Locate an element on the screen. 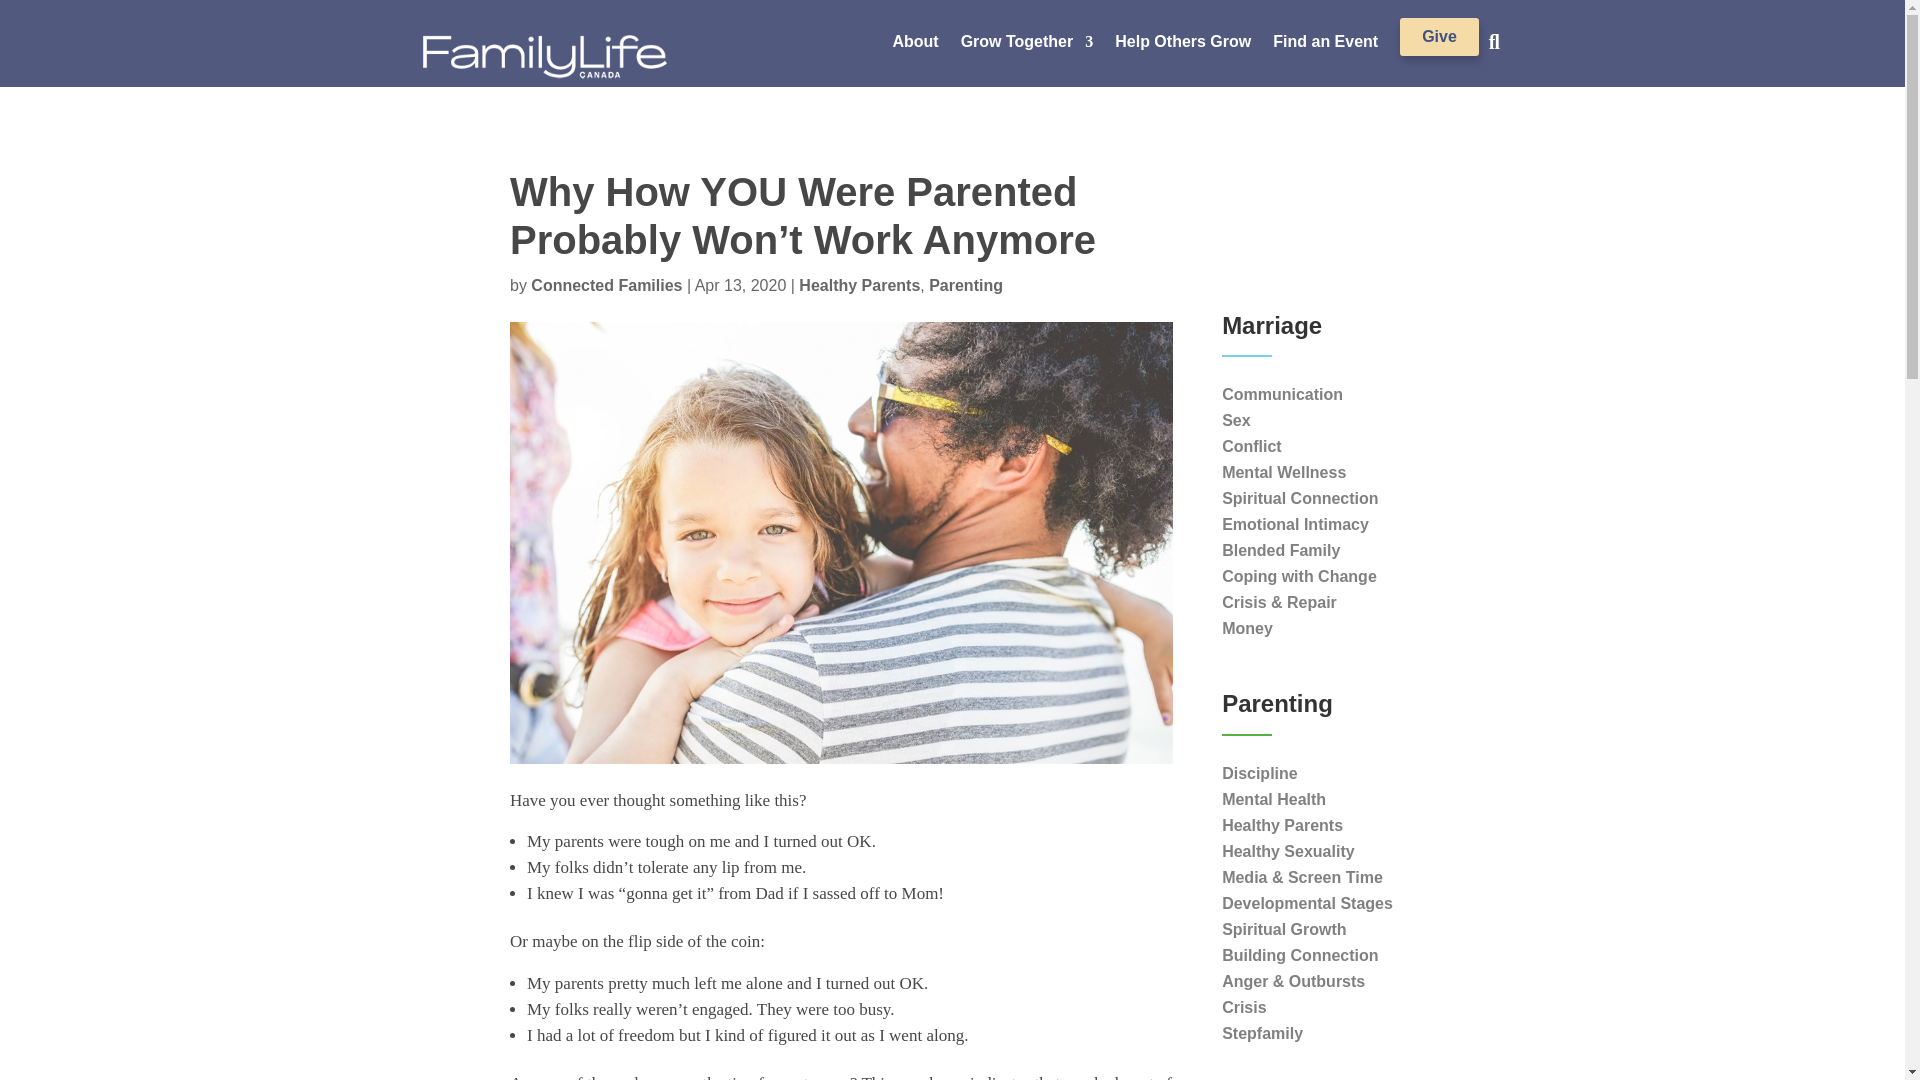  Healthy Parents is located at coordinates (858, 284).